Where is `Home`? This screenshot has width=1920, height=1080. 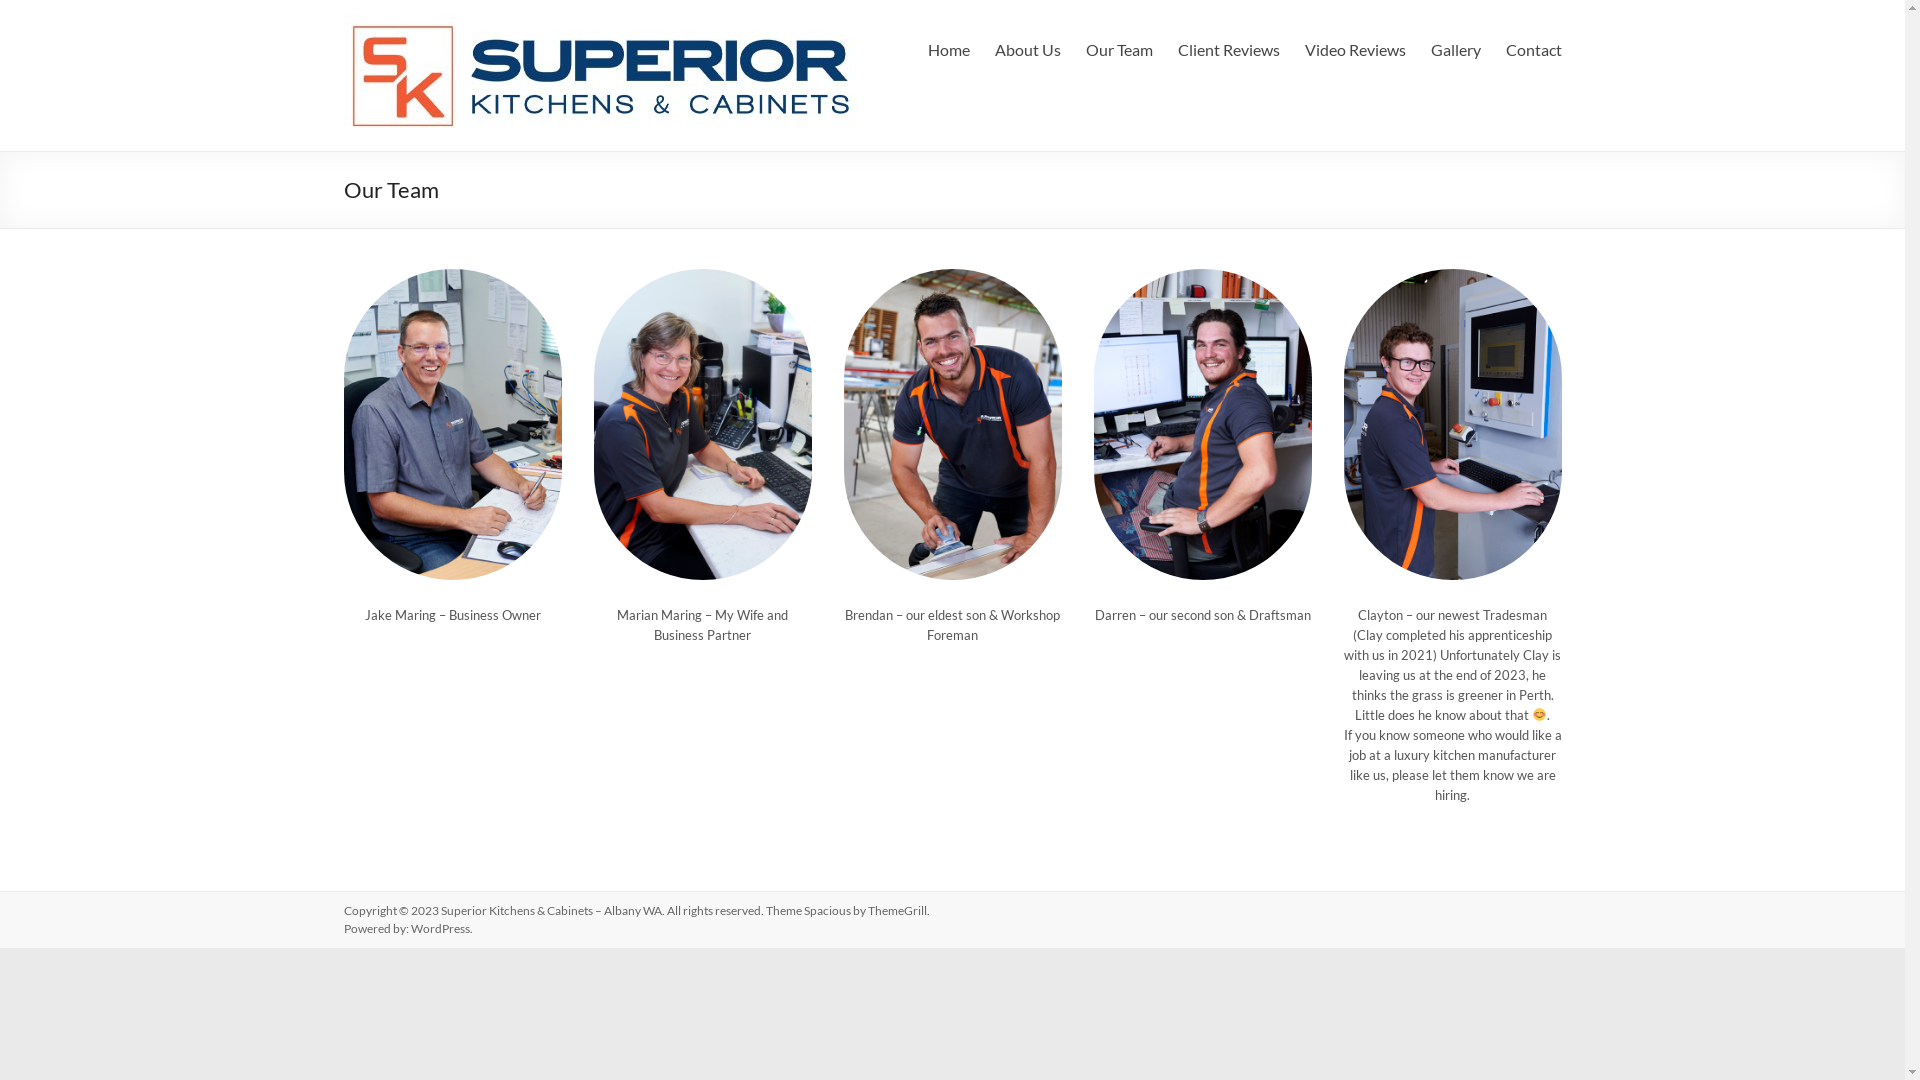 Home is located at coordinates (949, 50).